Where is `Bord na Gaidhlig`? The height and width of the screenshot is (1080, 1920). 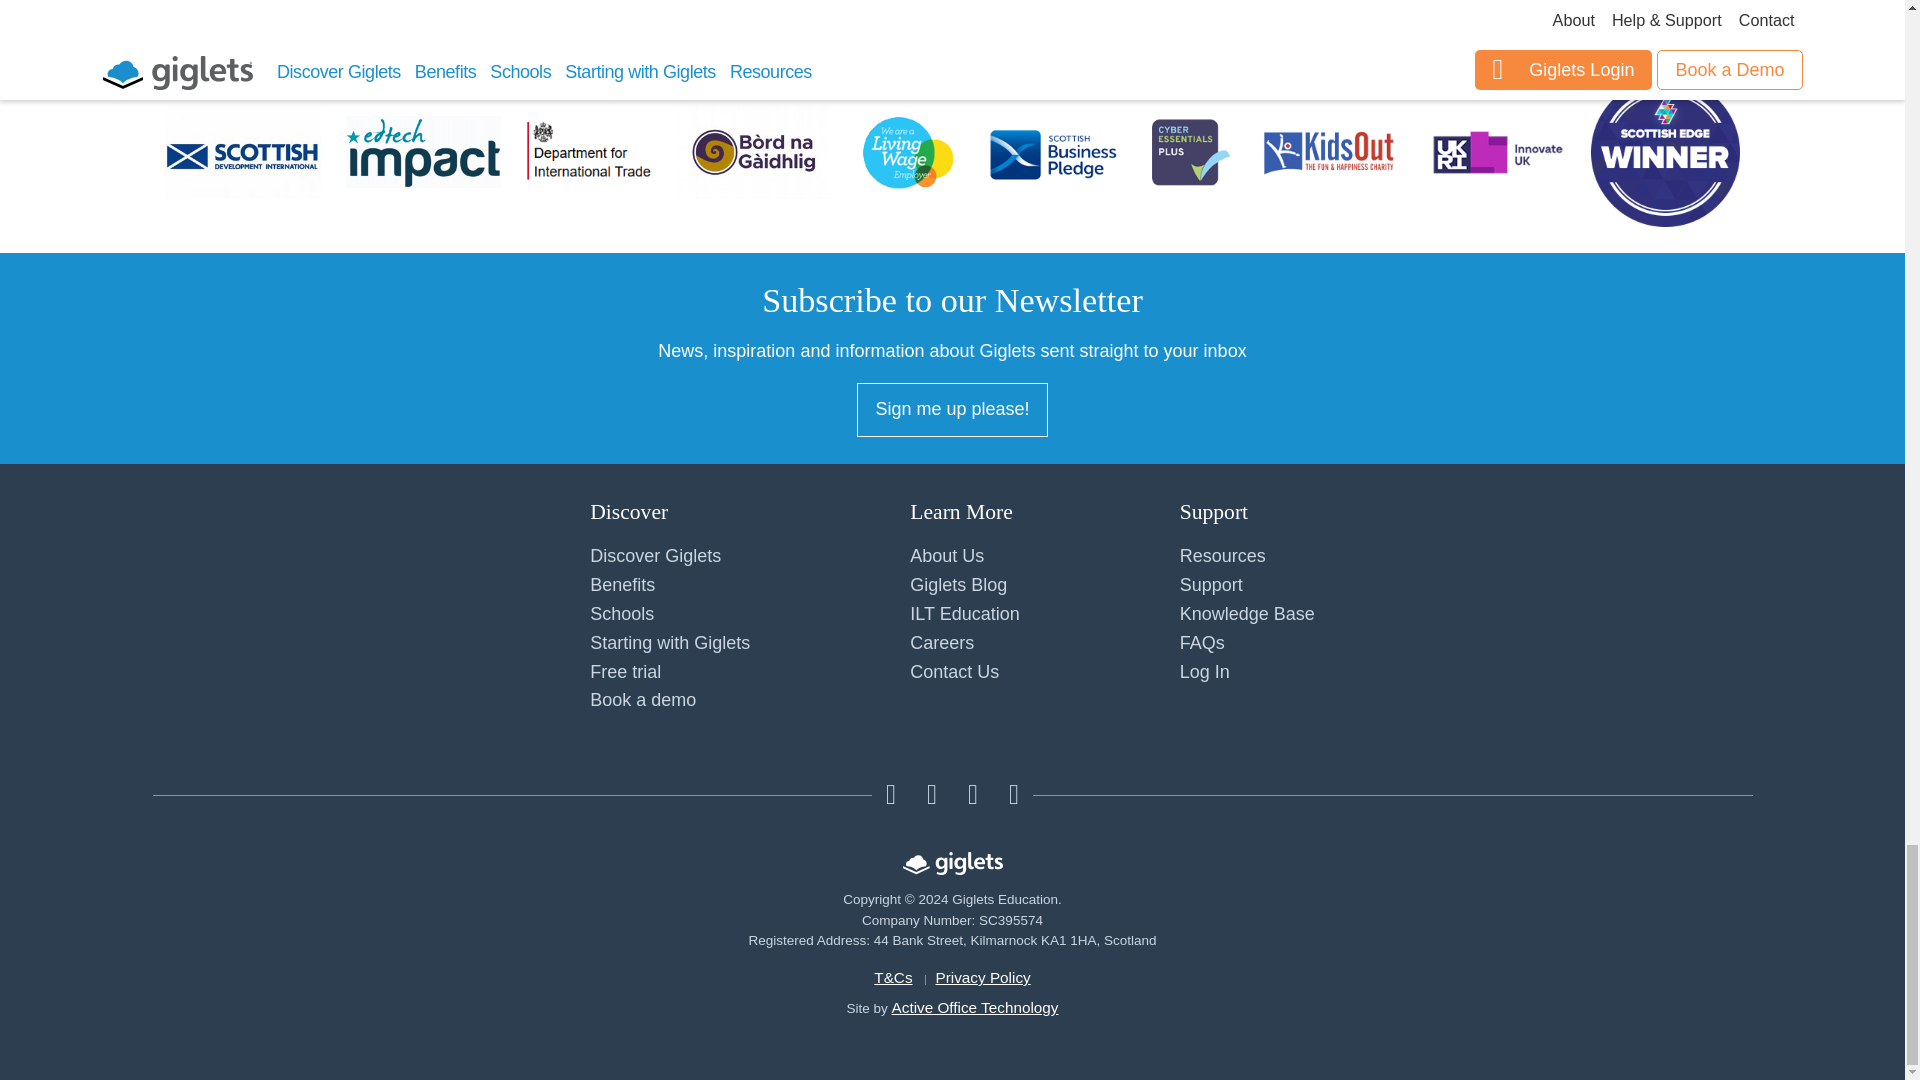 Bord na Gaidhlig is located at coordinates (753, 156).